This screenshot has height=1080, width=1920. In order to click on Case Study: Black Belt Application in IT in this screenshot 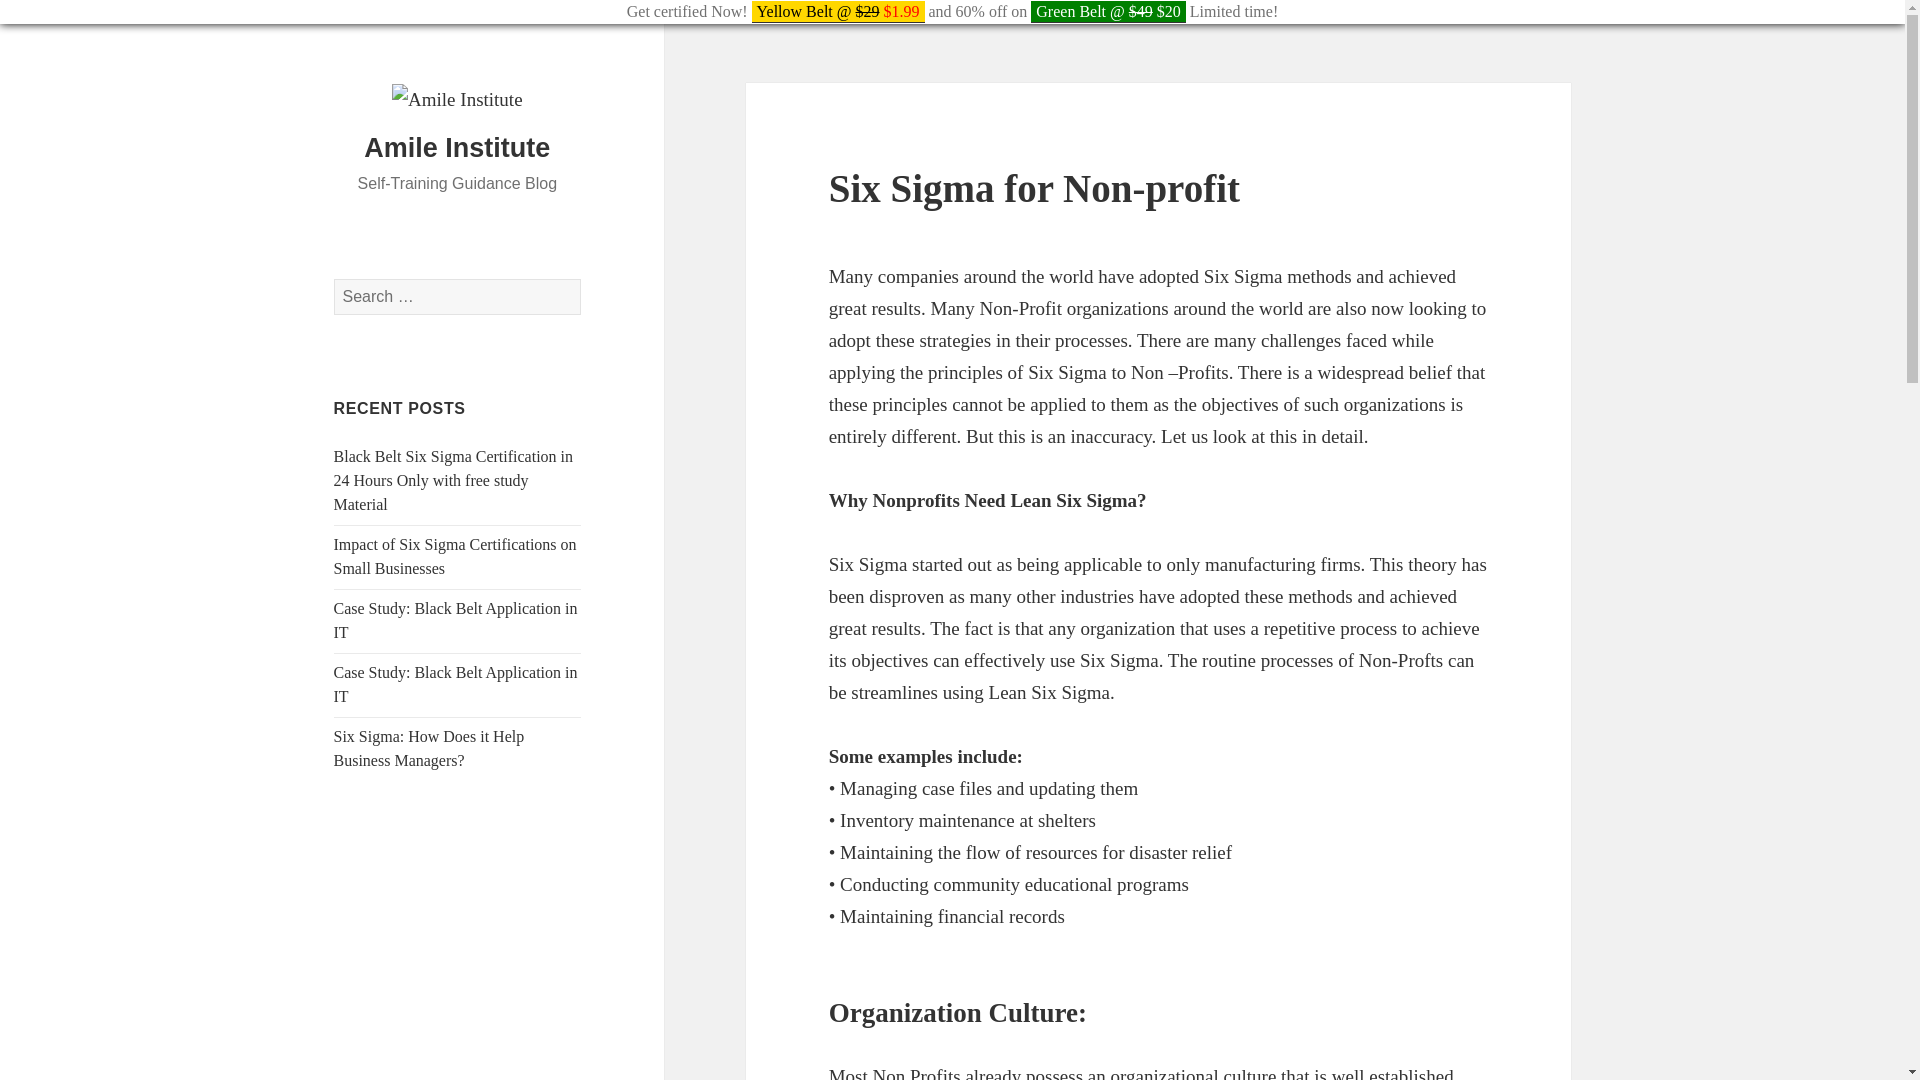, I will do `click(456, 684)`.